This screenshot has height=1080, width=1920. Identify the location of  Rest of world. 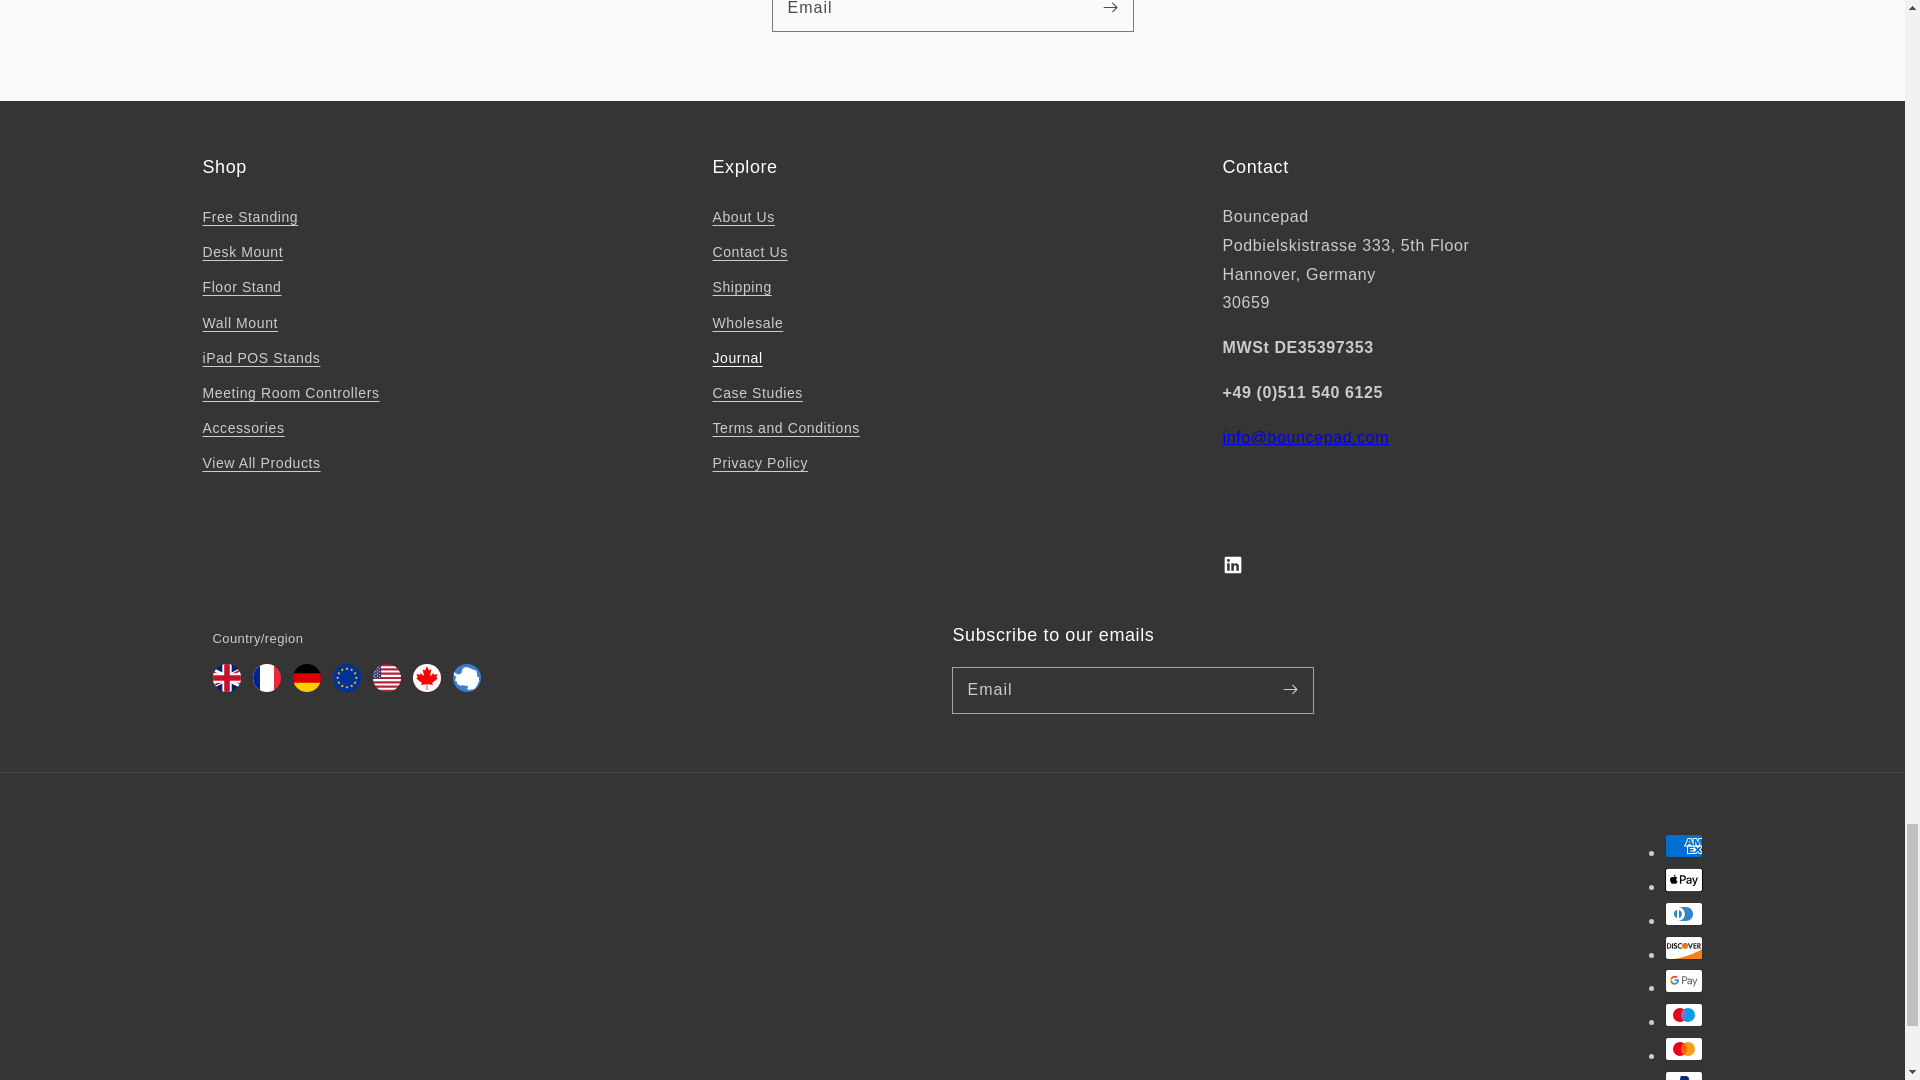
(466, 686).